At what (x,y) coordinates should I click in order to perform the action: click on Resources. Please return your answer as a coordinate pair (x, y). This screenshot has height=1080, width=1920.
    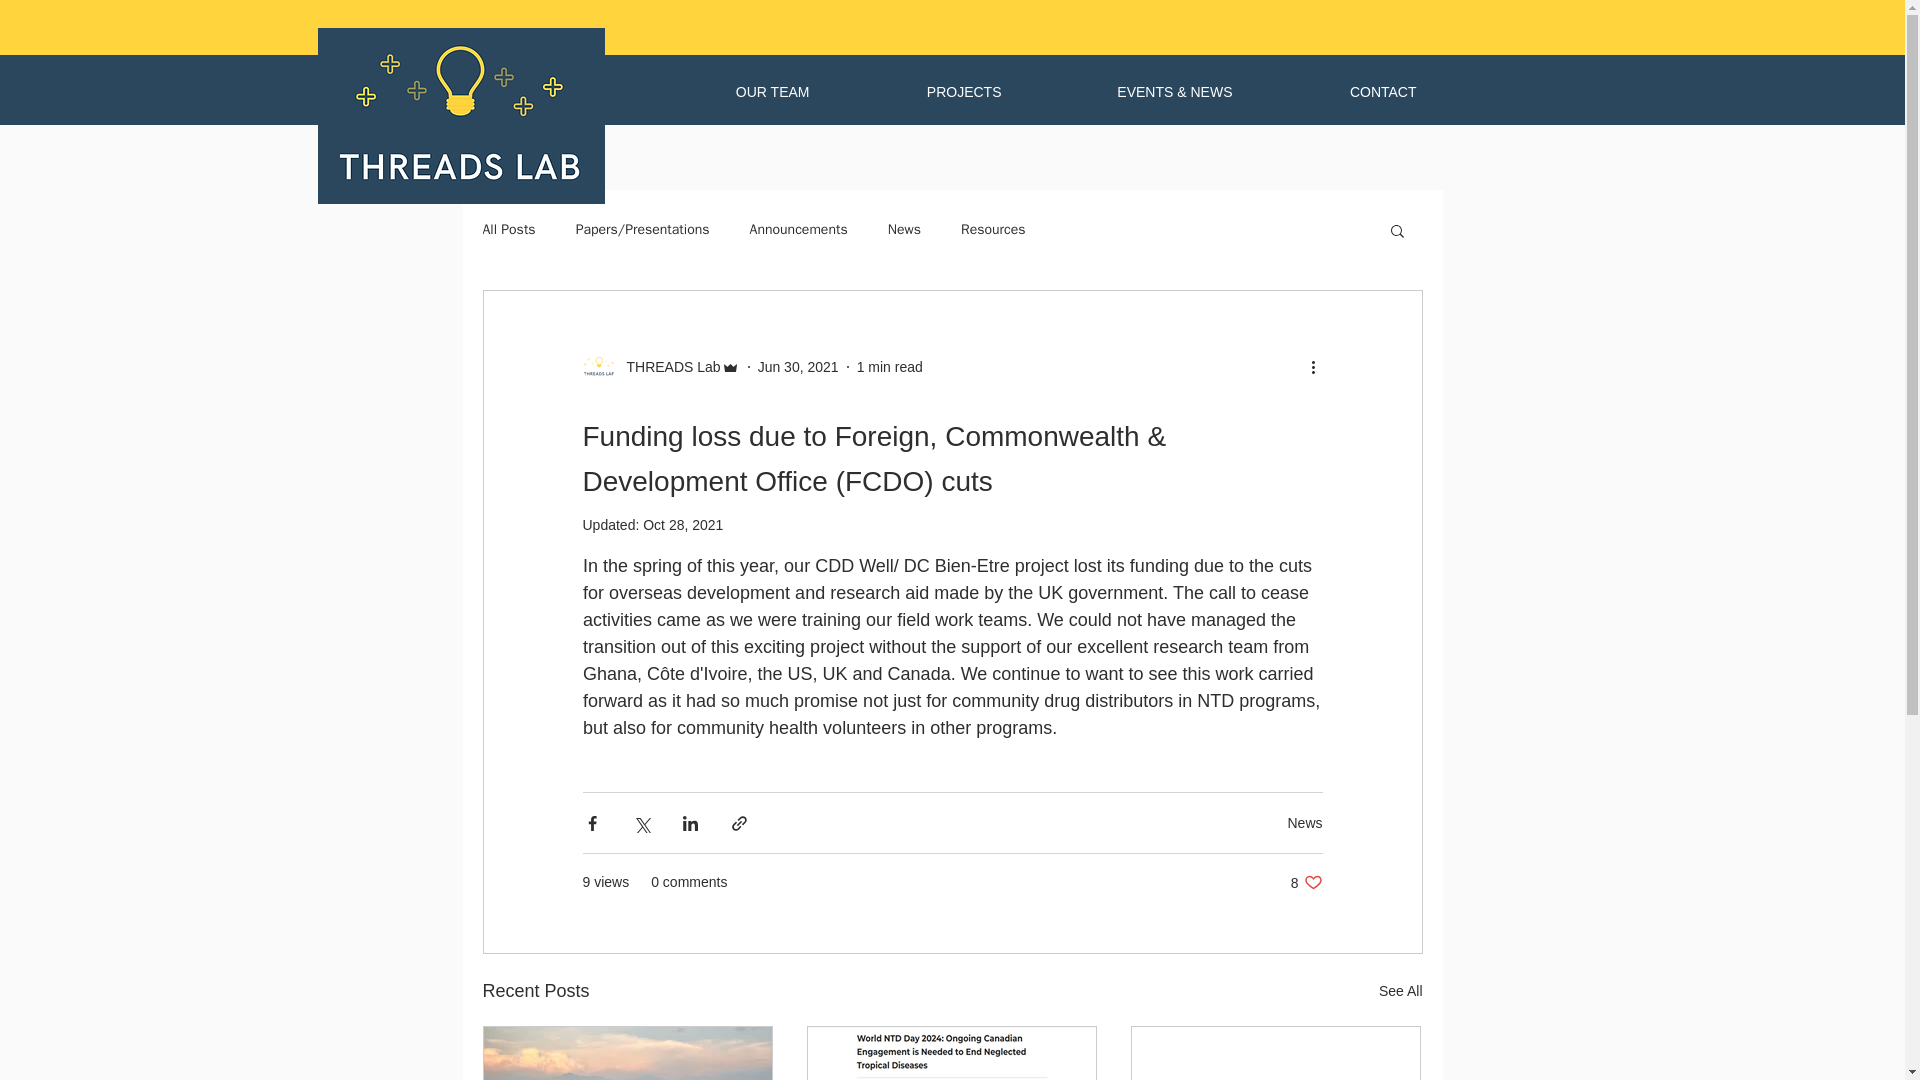
    Looking at the image, I should click on (993, 230).